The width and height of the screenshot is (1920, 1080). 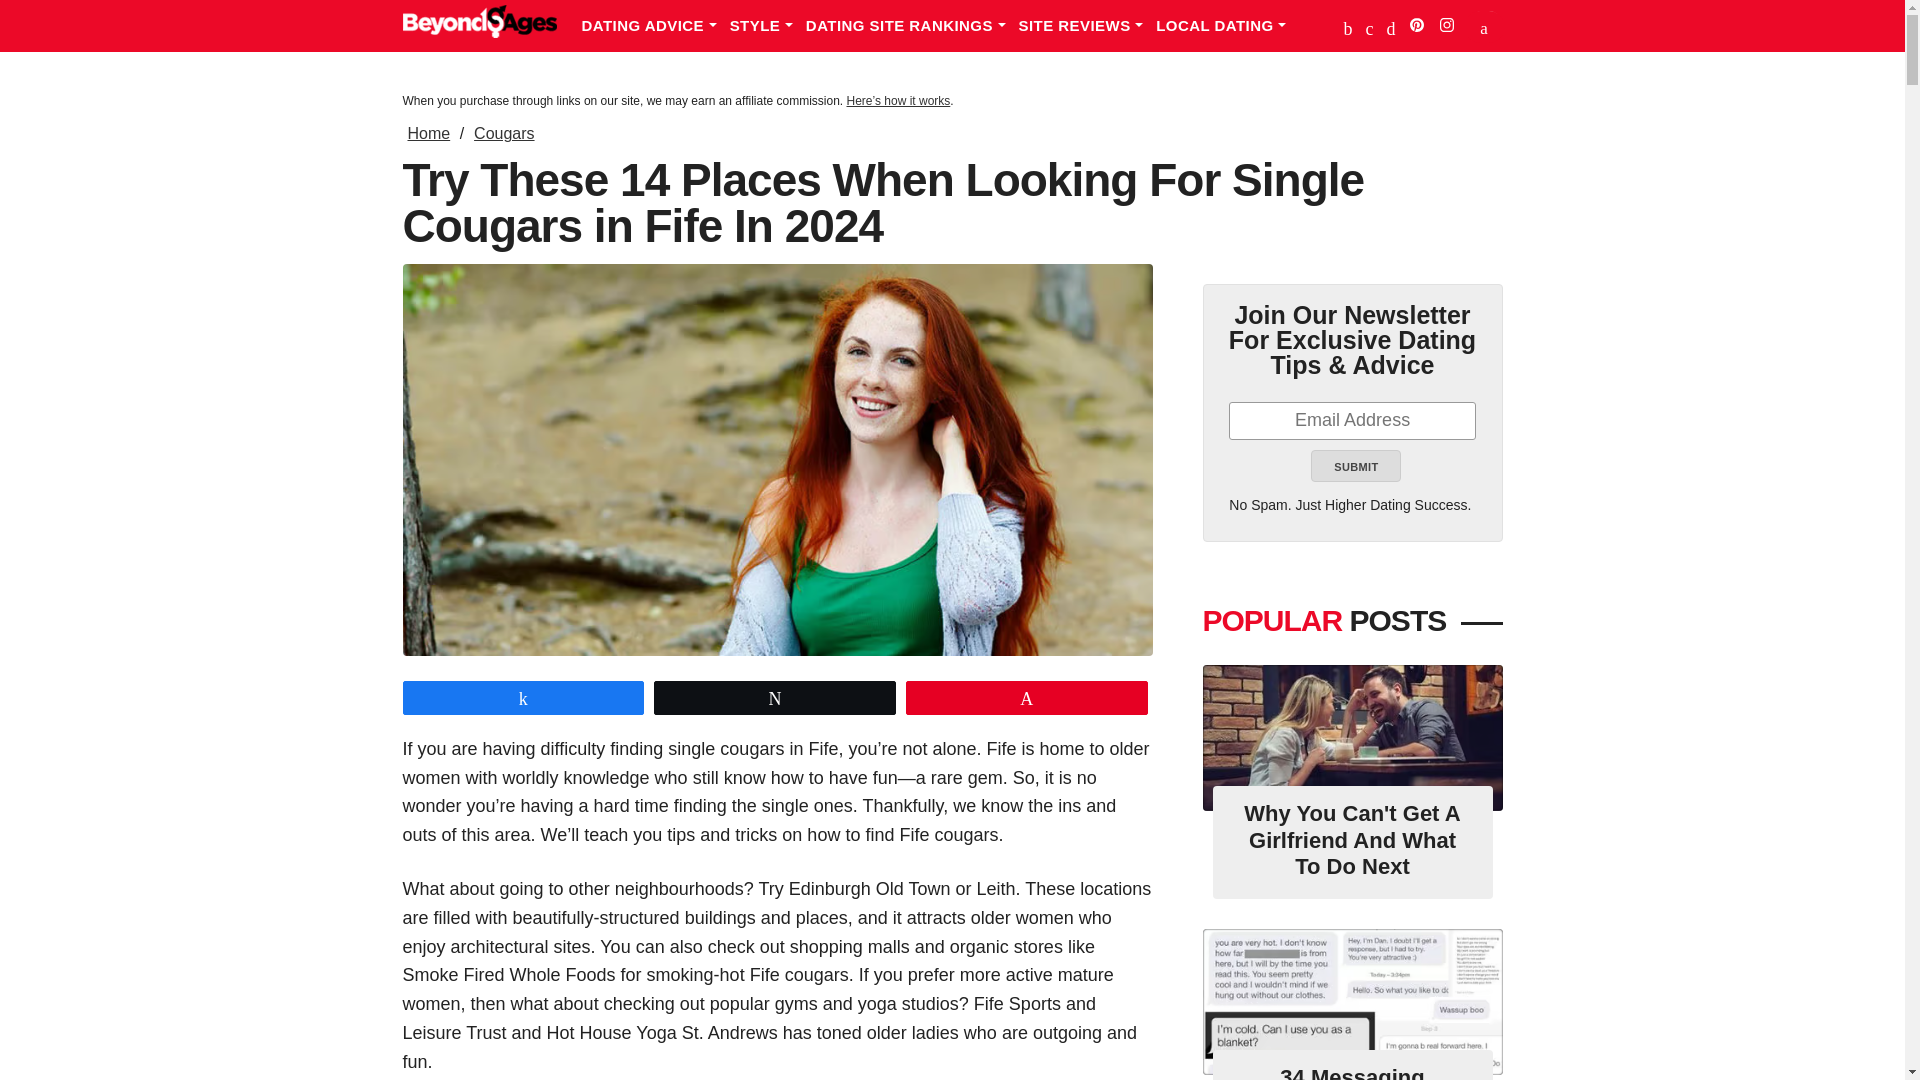 I want to click on Dating Advice, so click(x=655, y=26).